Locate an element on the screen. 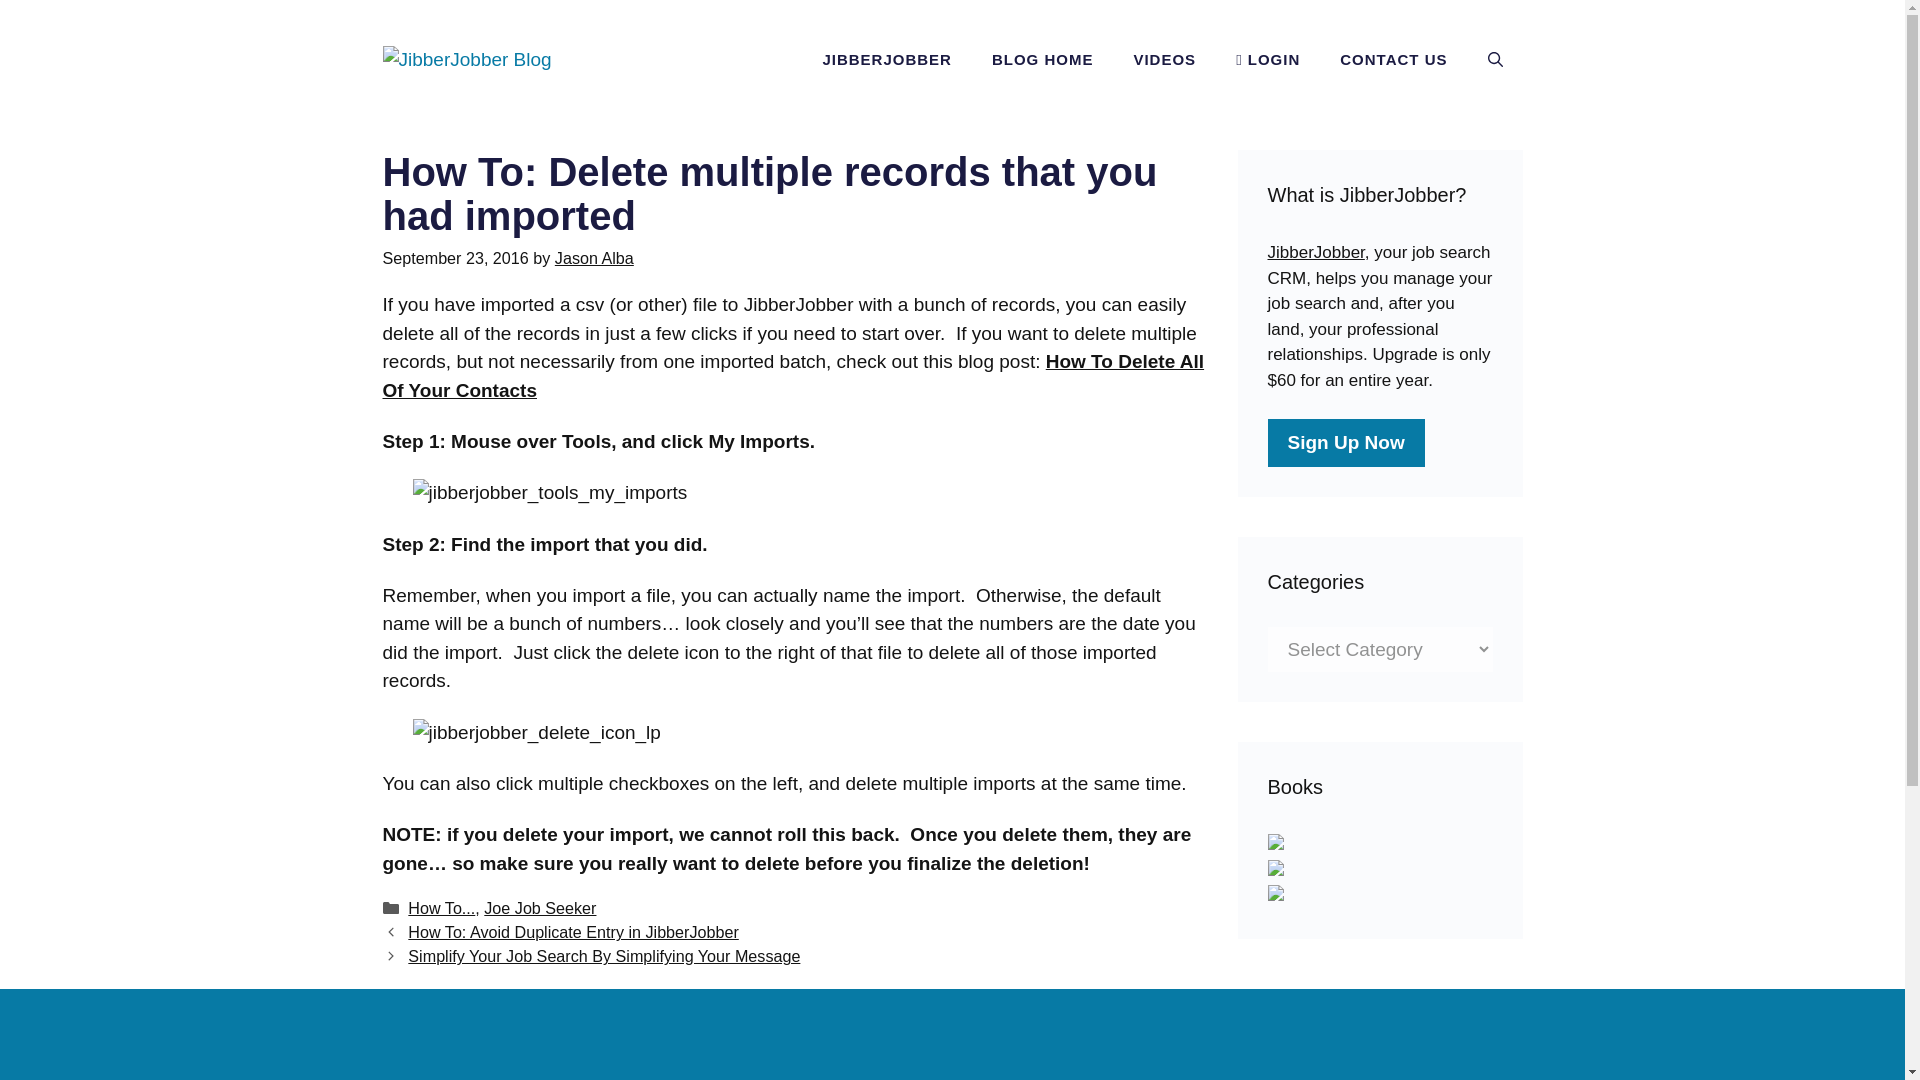 Image resolution: width=1920 pixels, height=1080 pixels. JibberJobber Blog is located at coordinates (466, 58).